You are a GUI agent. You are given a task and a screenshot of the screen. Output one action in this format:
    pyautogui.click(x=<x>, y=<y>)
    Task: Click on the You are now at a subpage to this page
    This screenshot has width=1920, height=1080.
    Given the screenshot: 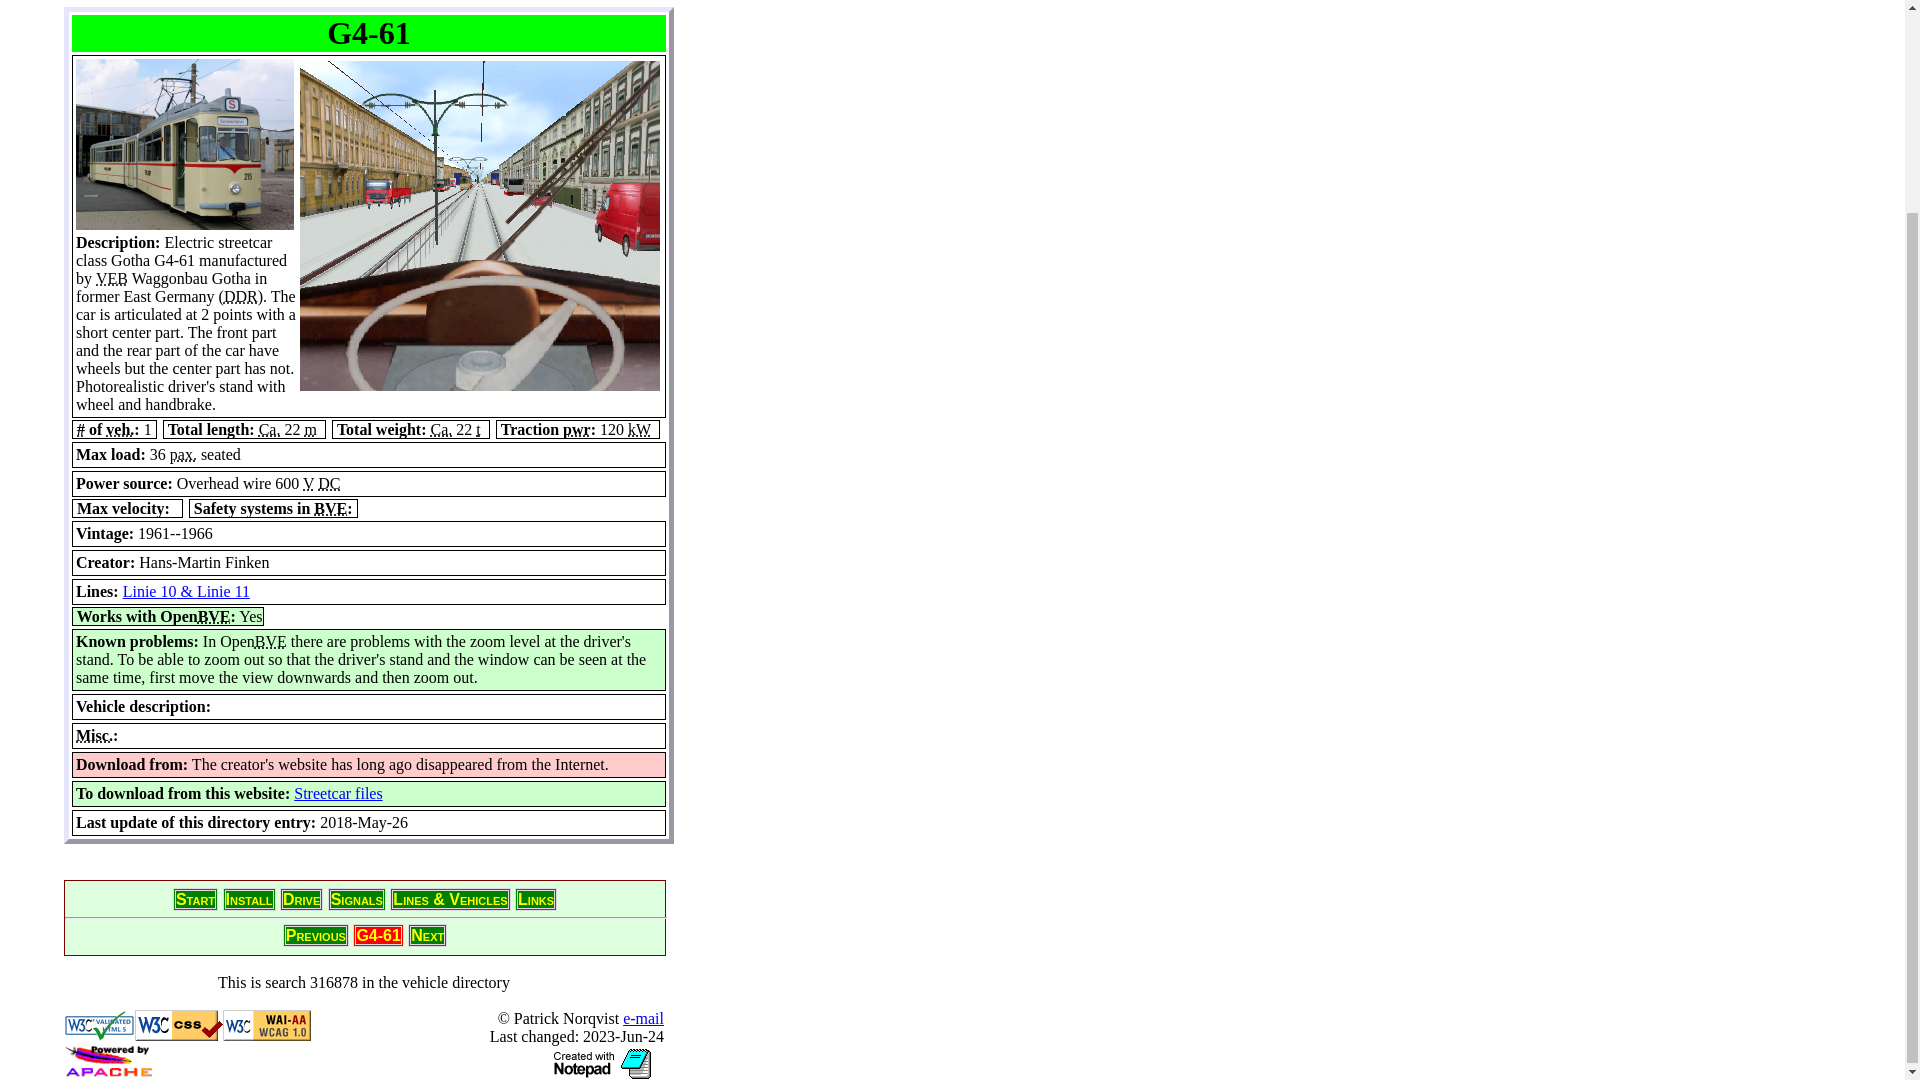 What is the action you would take?
    pyautogui.click(x=450, y=899)
    